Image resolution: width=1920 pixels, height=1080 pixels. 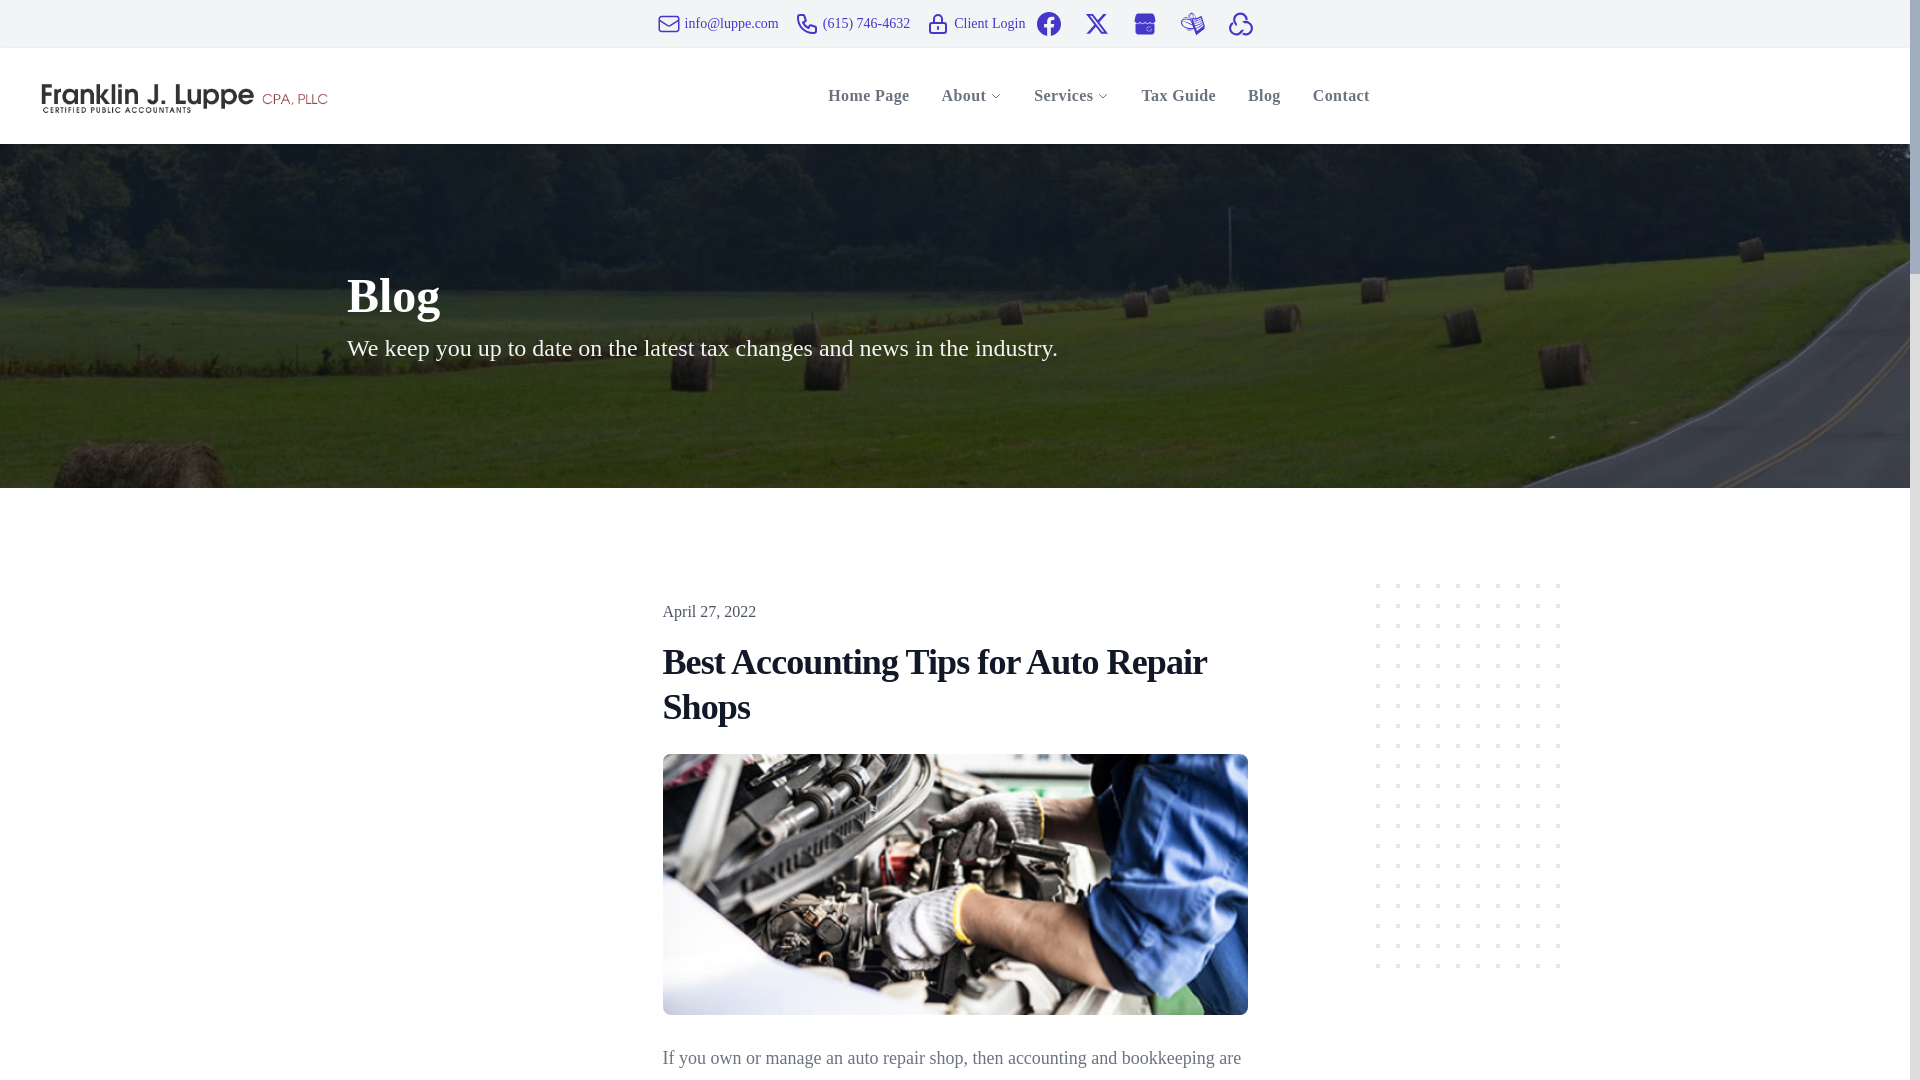 What do you see at coordinates (975, 23) in the screenshot?
I see `Client Login` at bounding box center [975, 23].